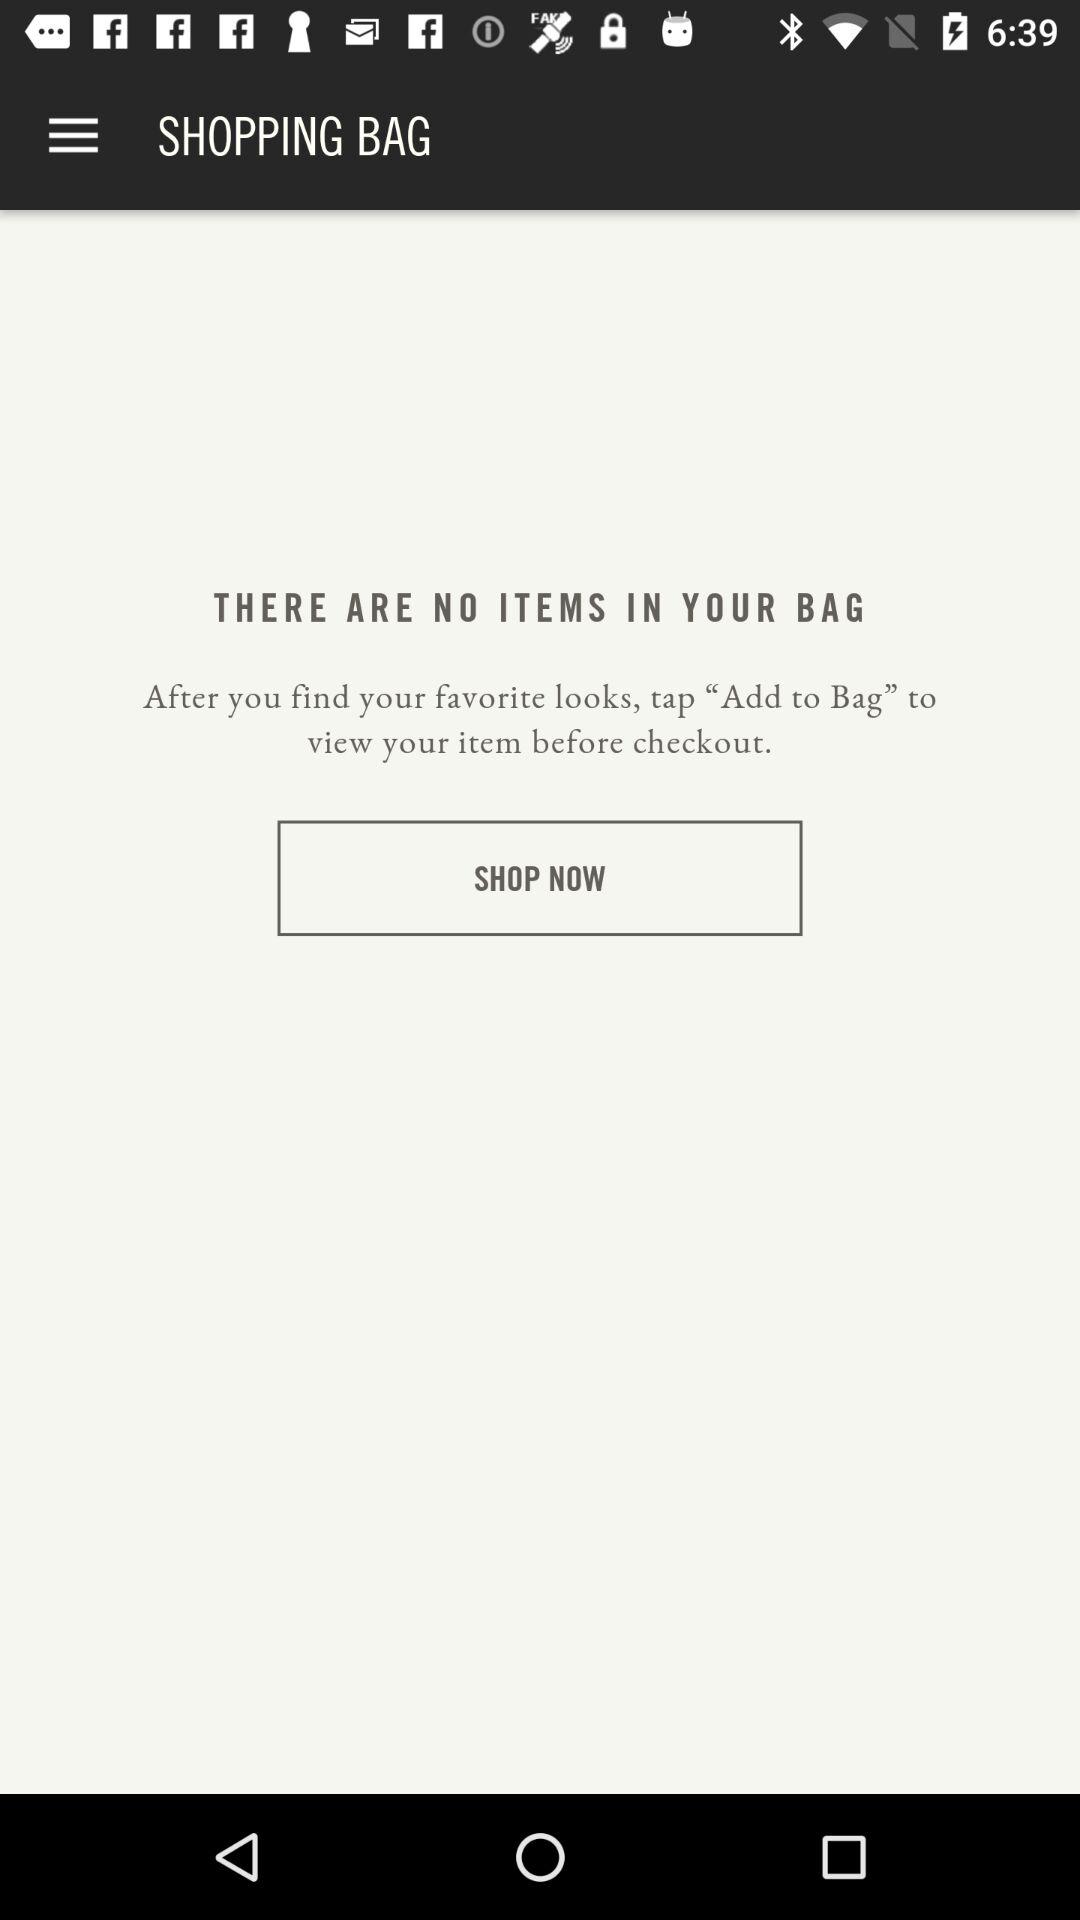  Describe the element at coordinates (540, 718) in the screenshot. I see `turn off item below the there are no` at that location.